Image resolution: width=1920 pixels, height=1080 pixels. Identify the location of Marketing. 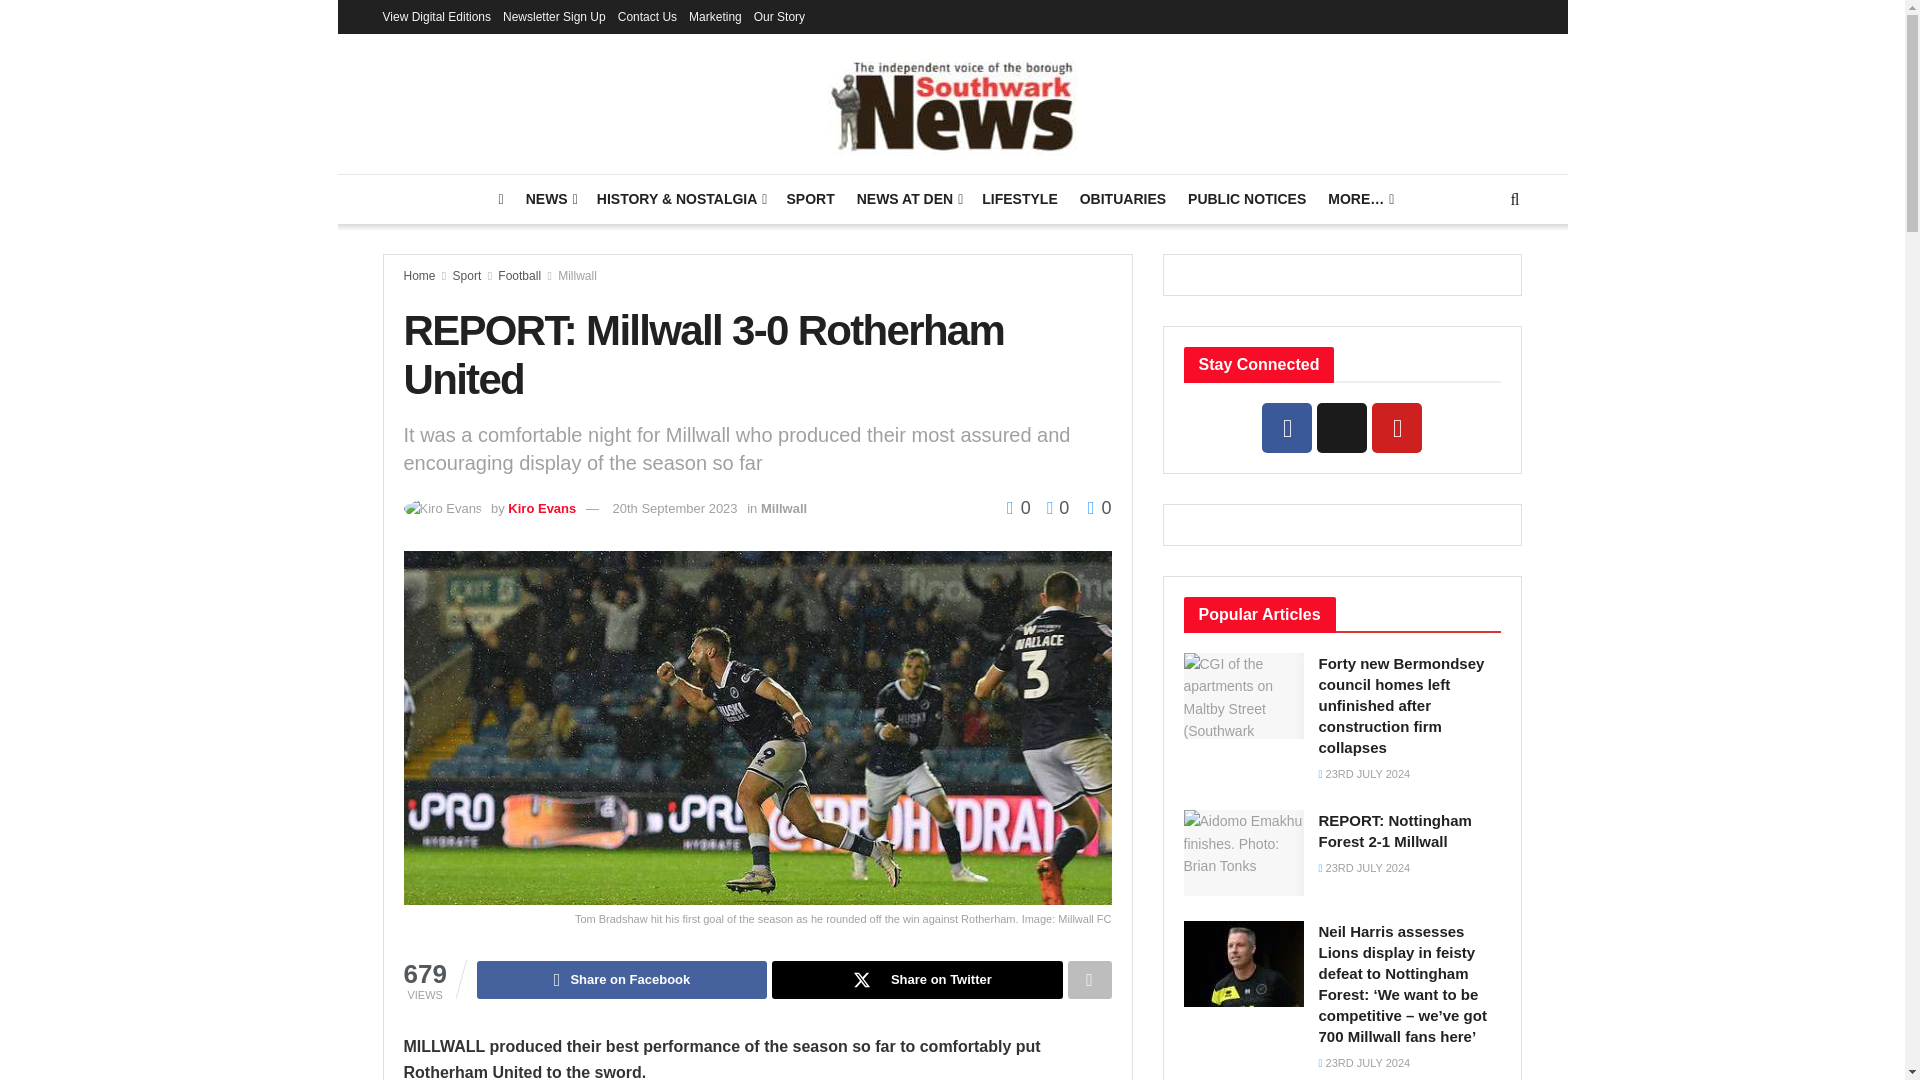
(715, 16).